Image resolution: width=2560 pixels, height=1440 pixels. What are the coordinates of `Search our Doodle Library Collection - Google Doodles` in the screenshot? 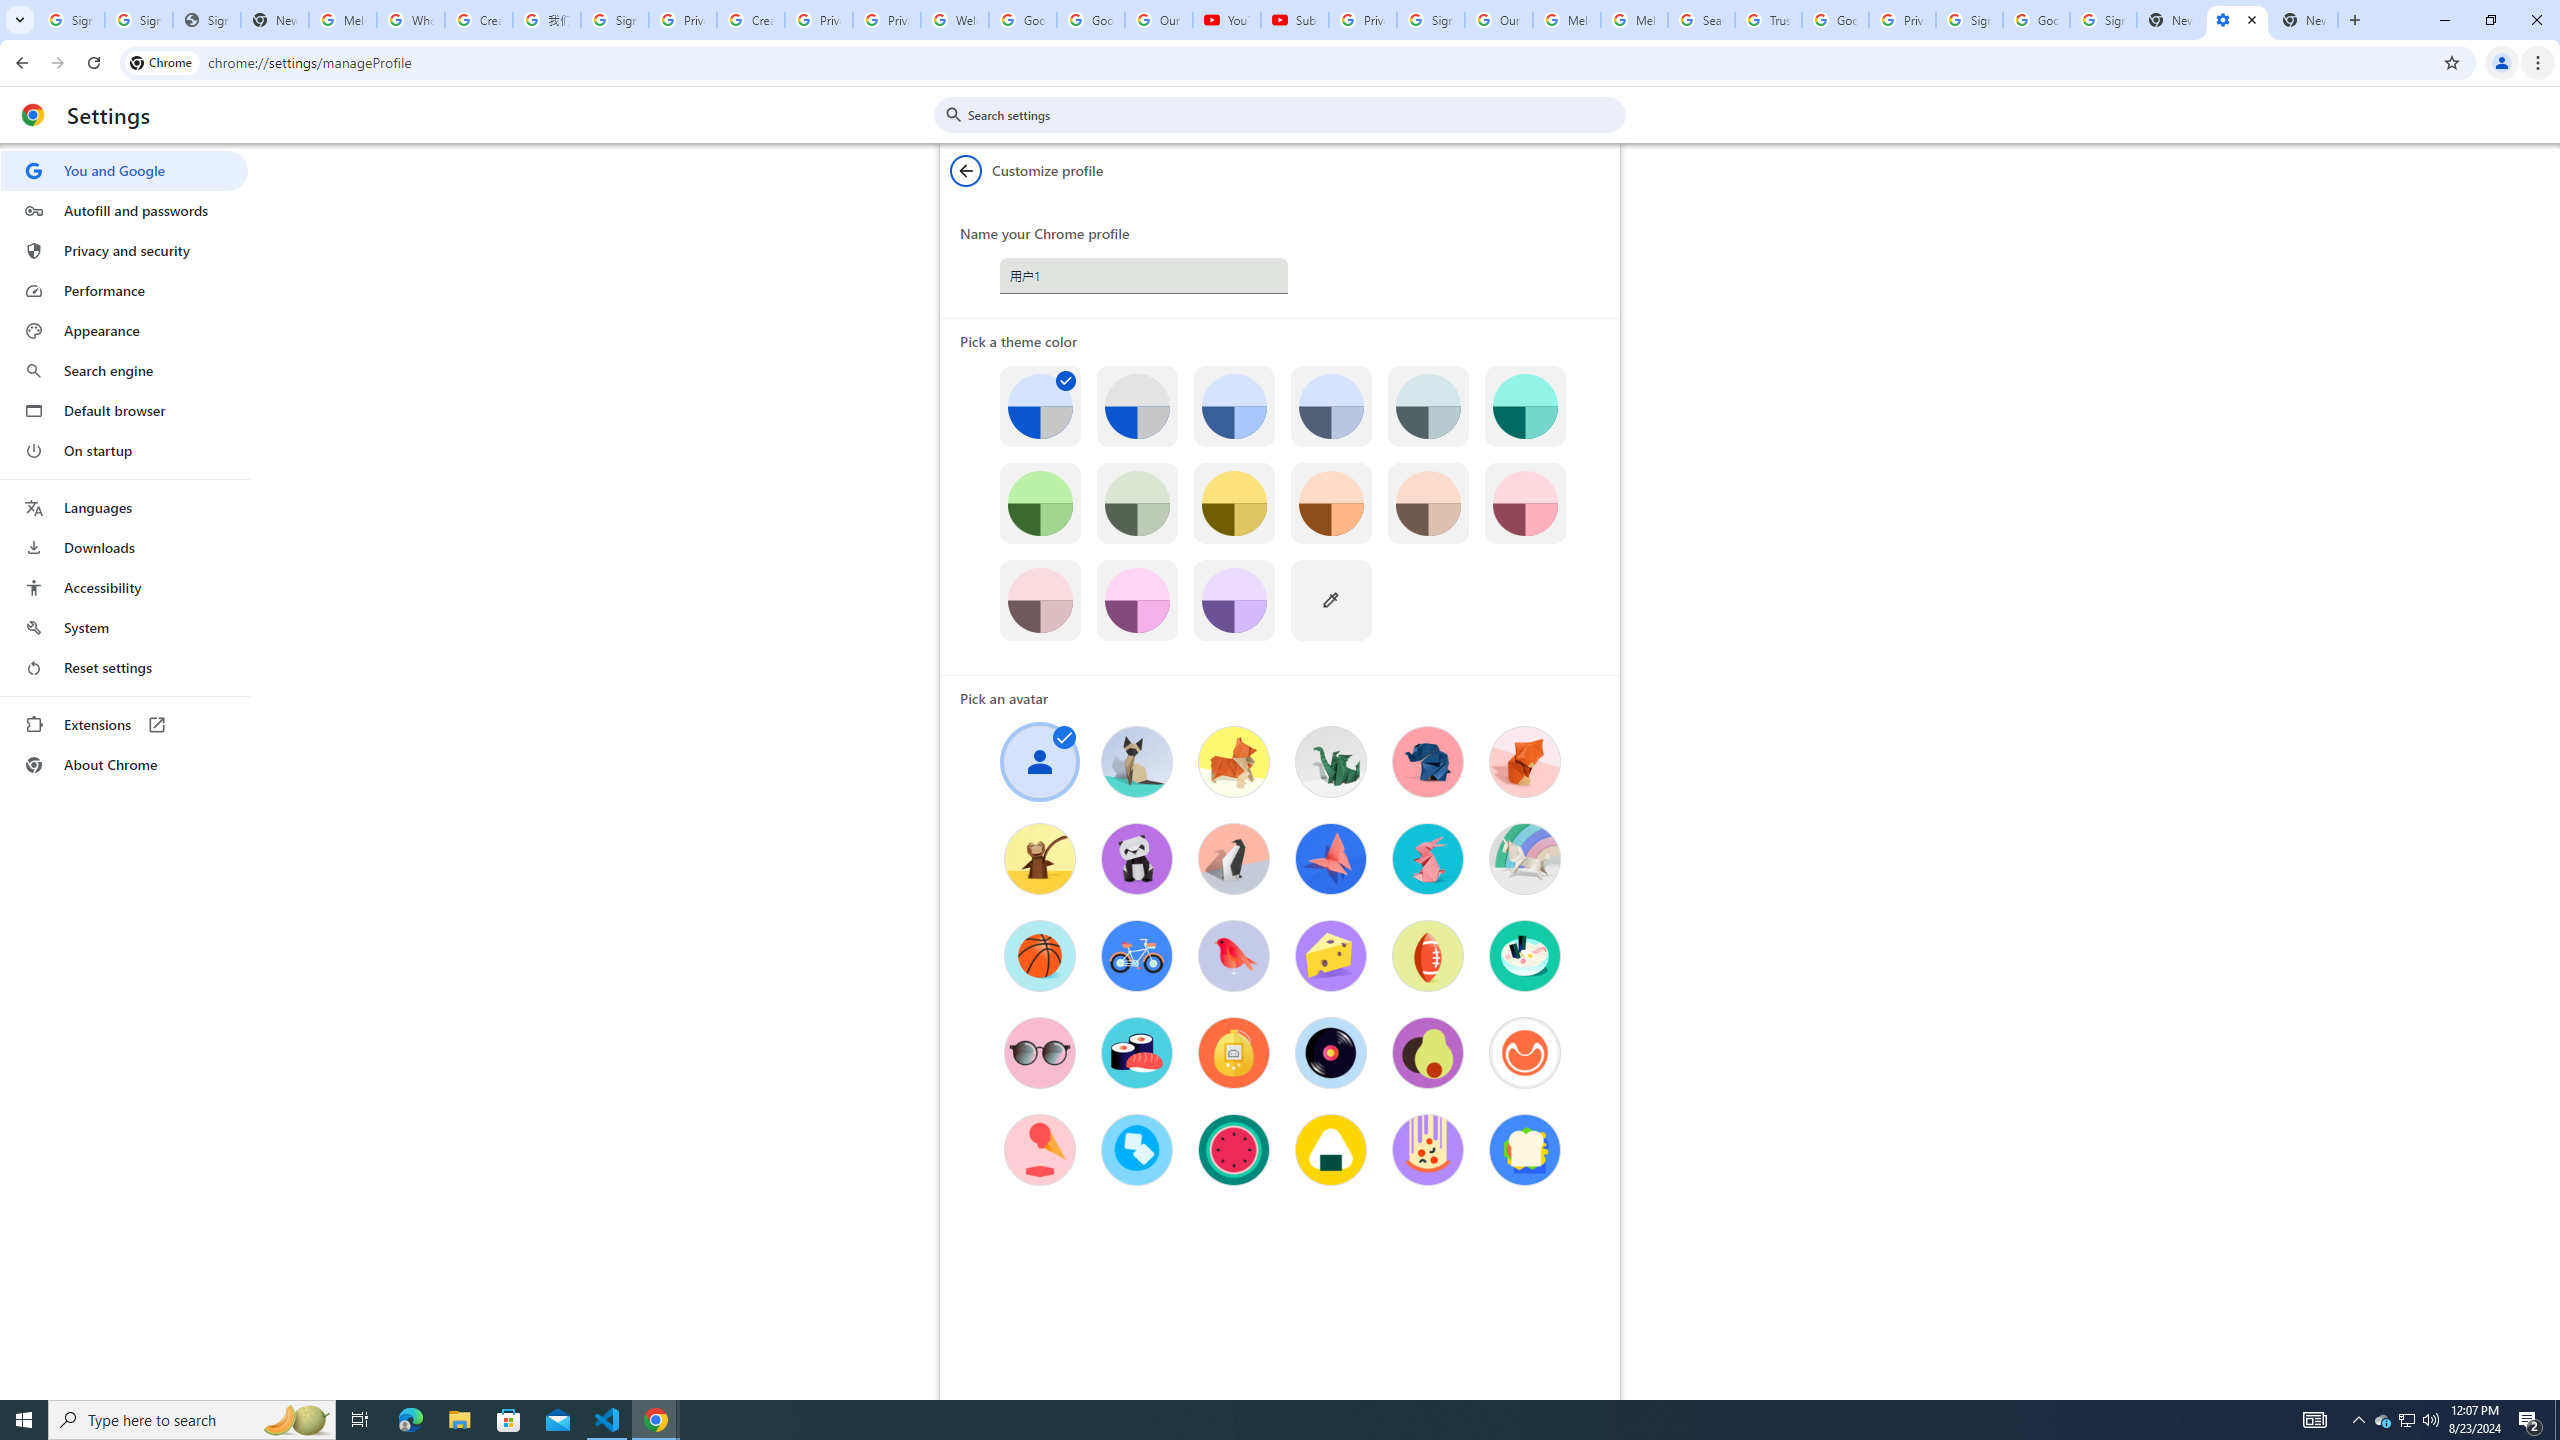 It's located at (1700, 20).